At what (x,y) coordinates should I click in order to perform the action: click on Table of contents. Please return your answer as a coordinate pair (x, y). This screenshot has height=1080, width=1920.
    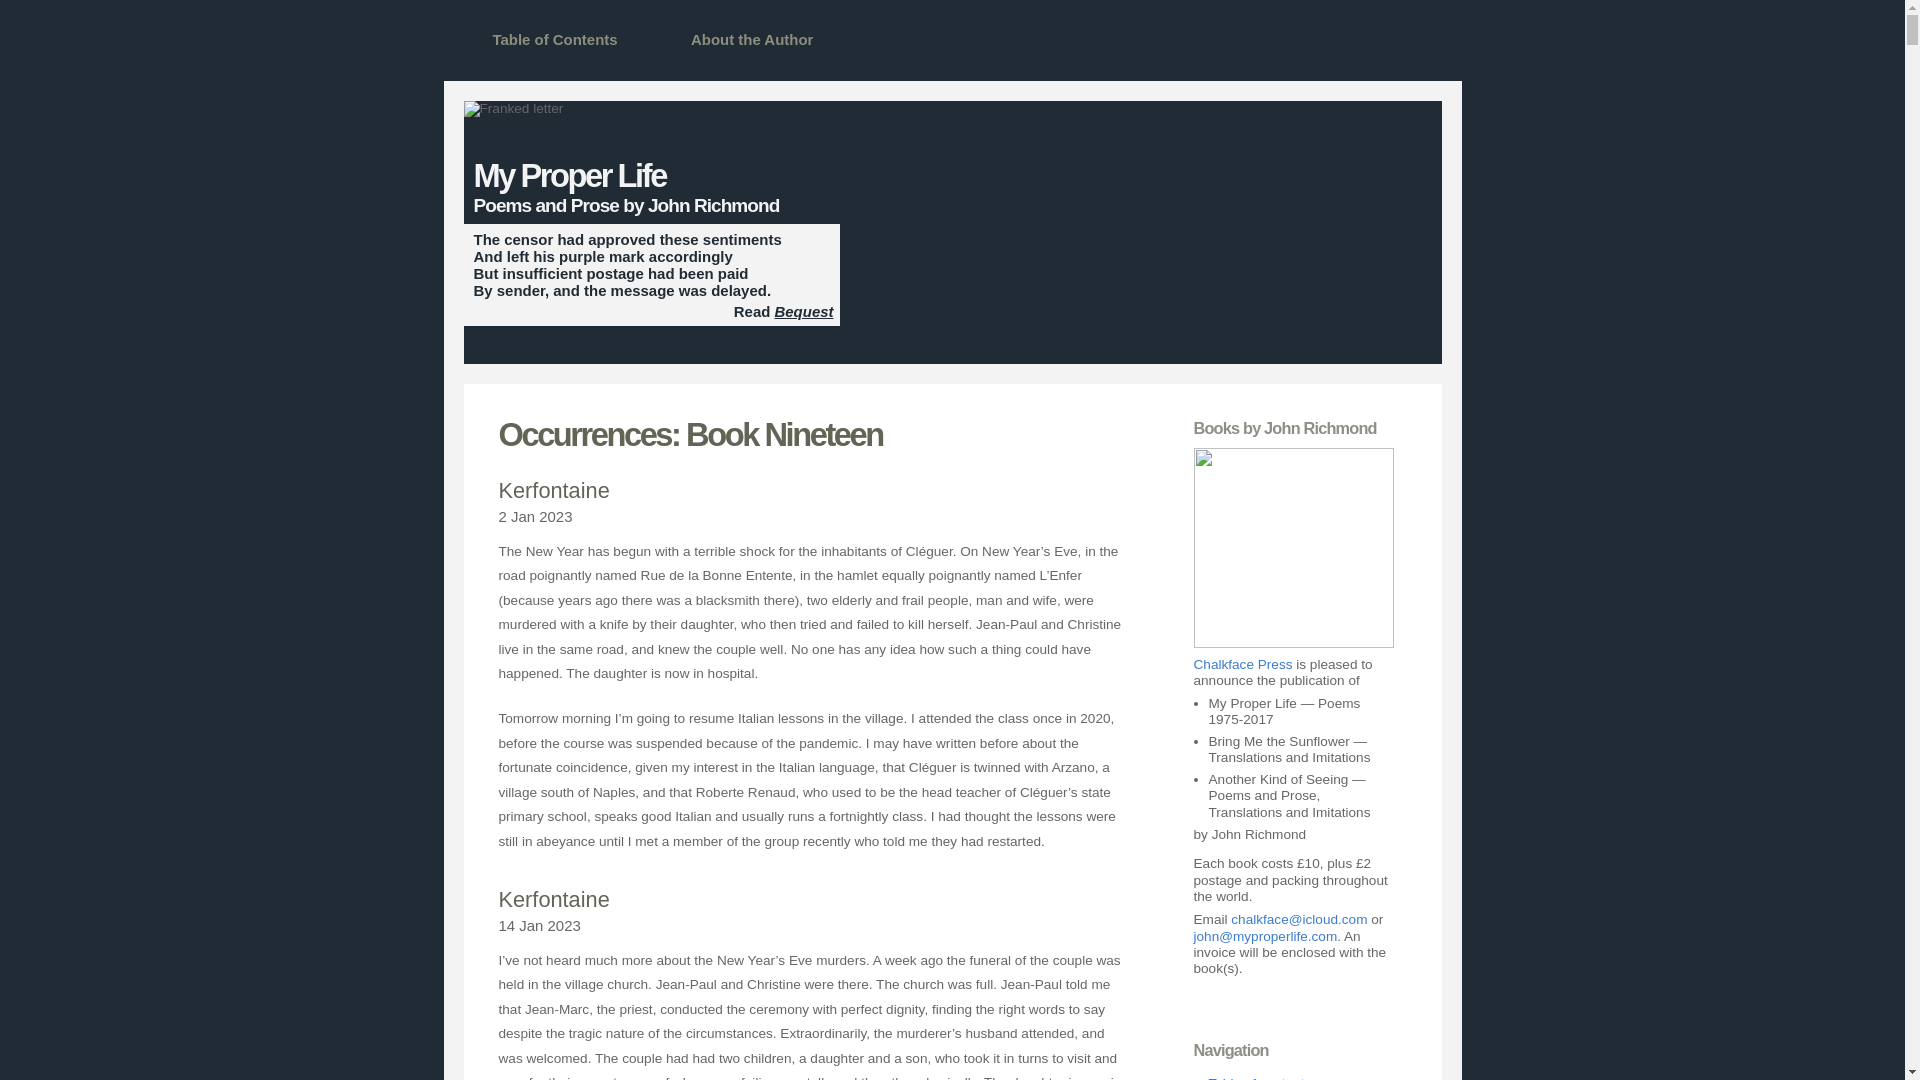
    Looking at the image, I should click on (1259, 1078).